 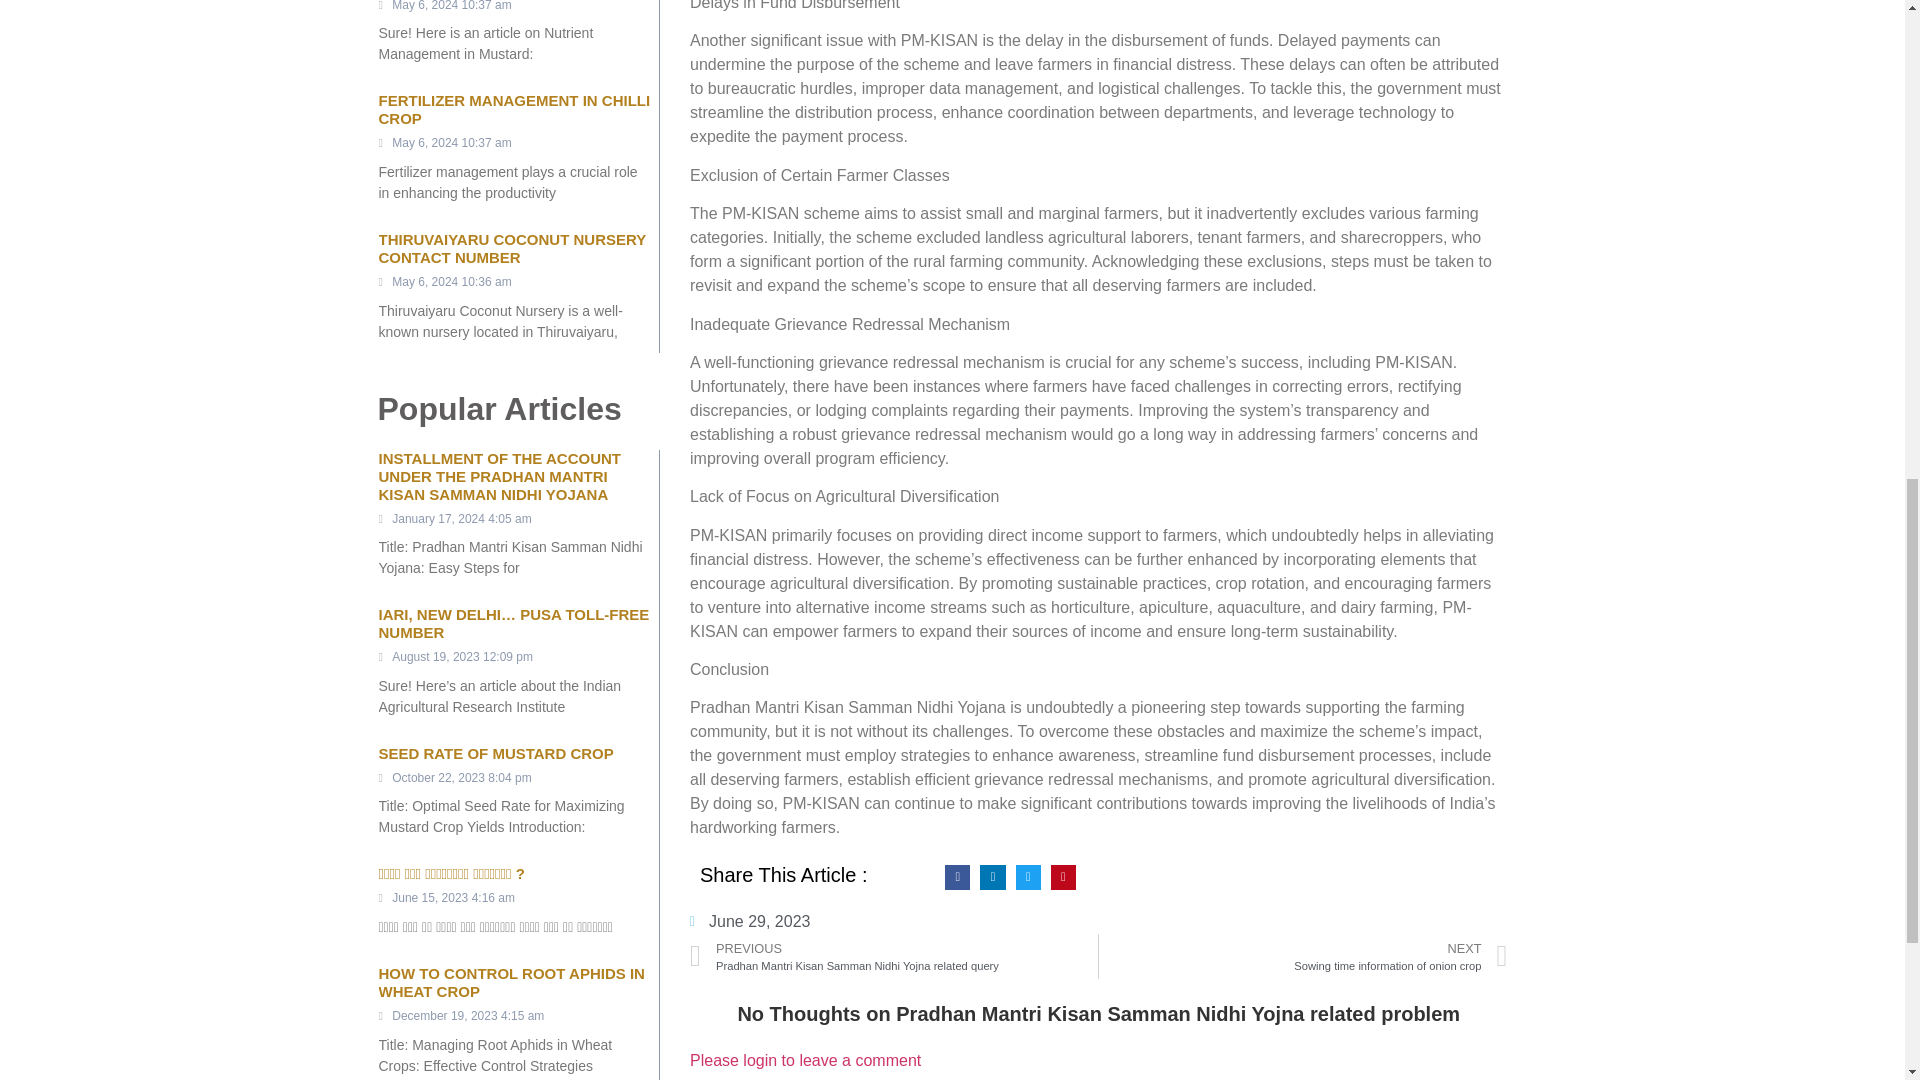 I want to click on HOW TO CONTROL ROOT APHIDS IN WHEAT CROP, so click(x=514, y=109).